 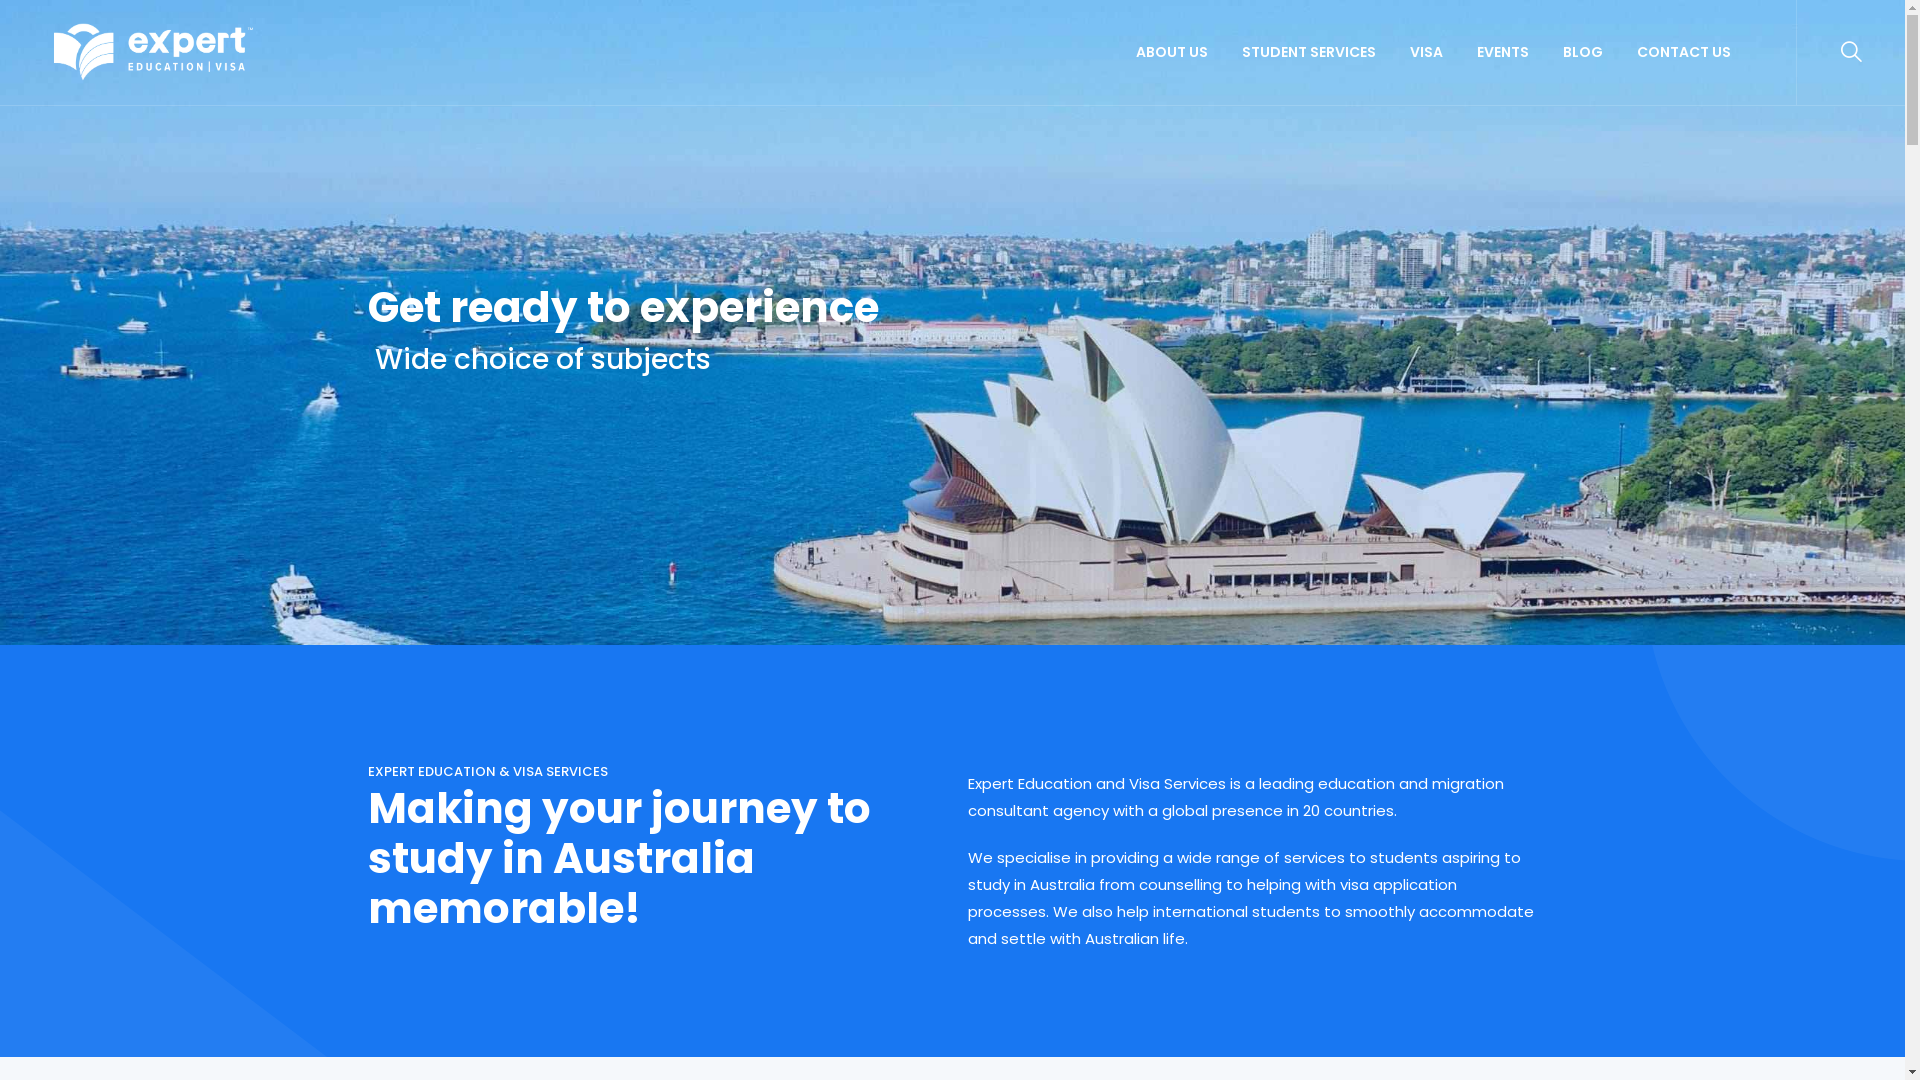 I want to click on ABOUT US, so click(x=1172, y=52).